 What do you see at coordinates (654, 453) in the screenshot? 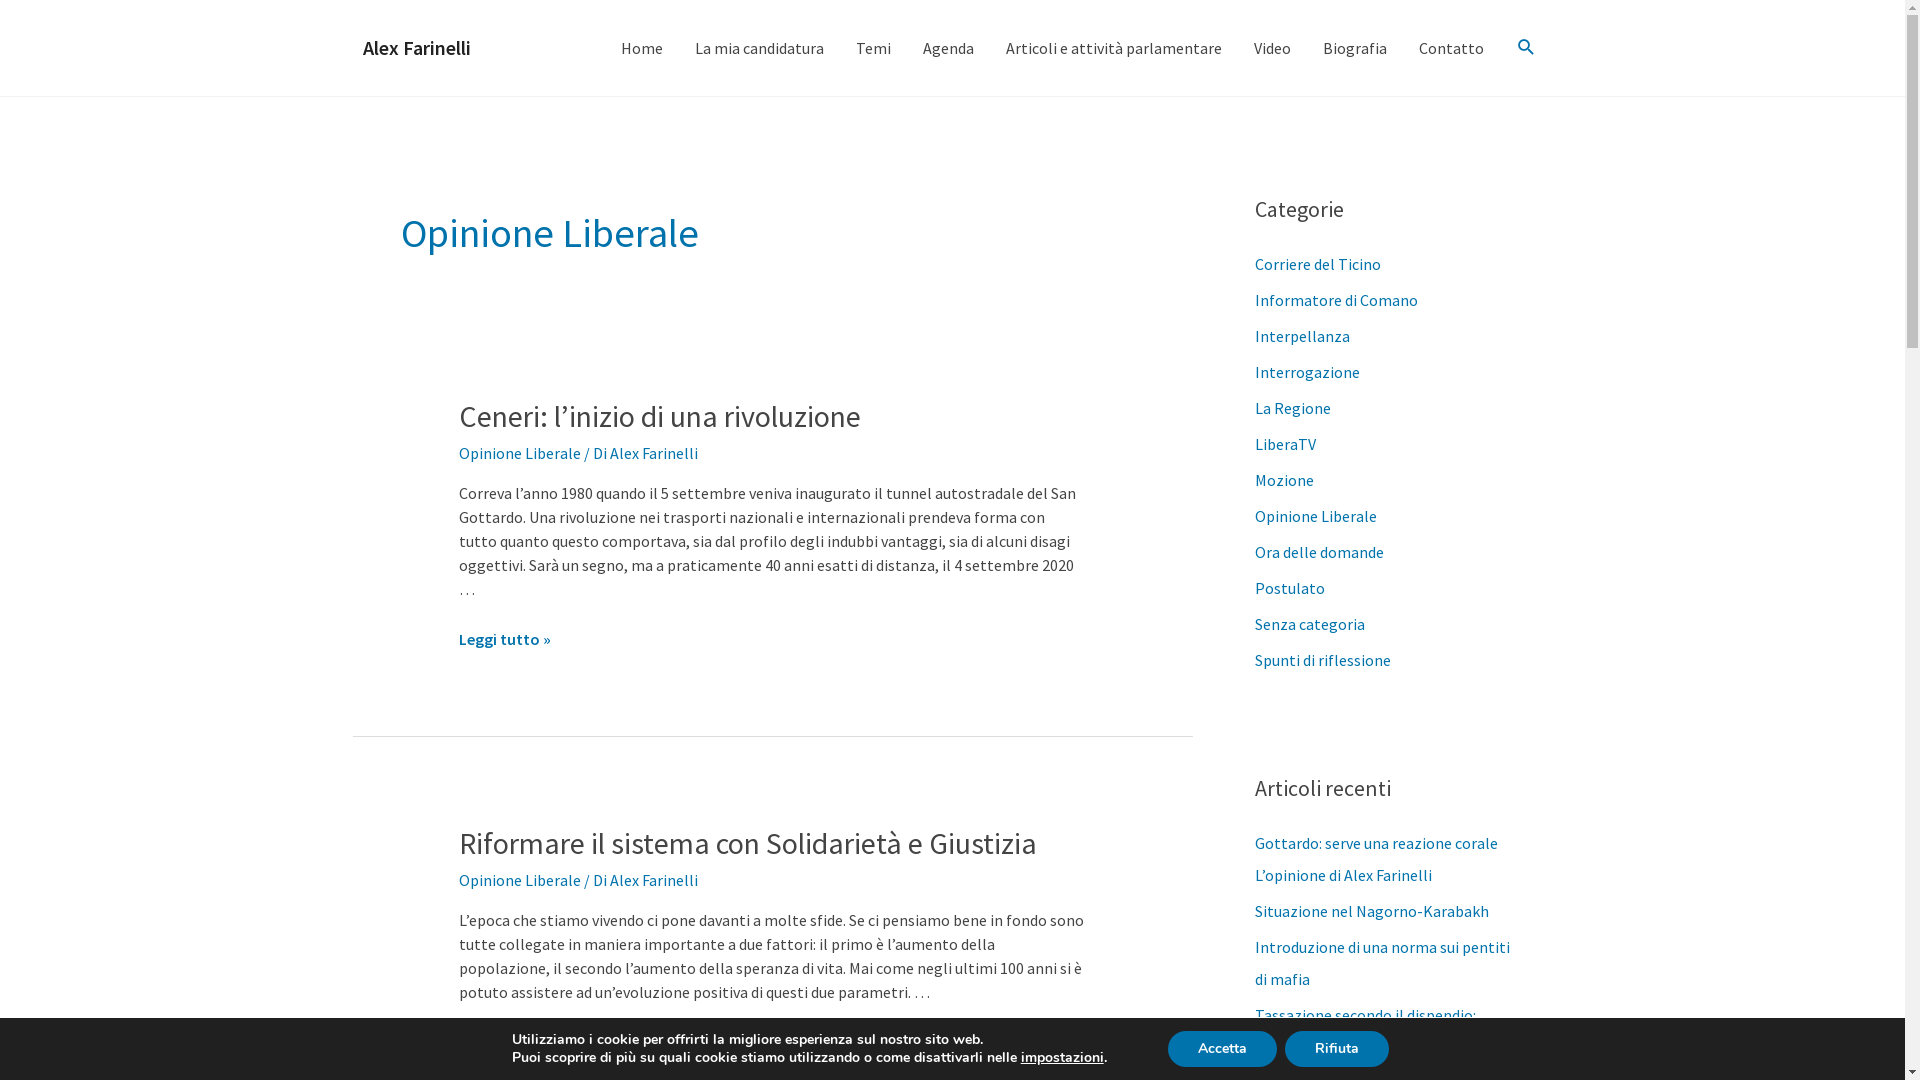
I see `Alex Farinelli` at bounding box center [654, 453].